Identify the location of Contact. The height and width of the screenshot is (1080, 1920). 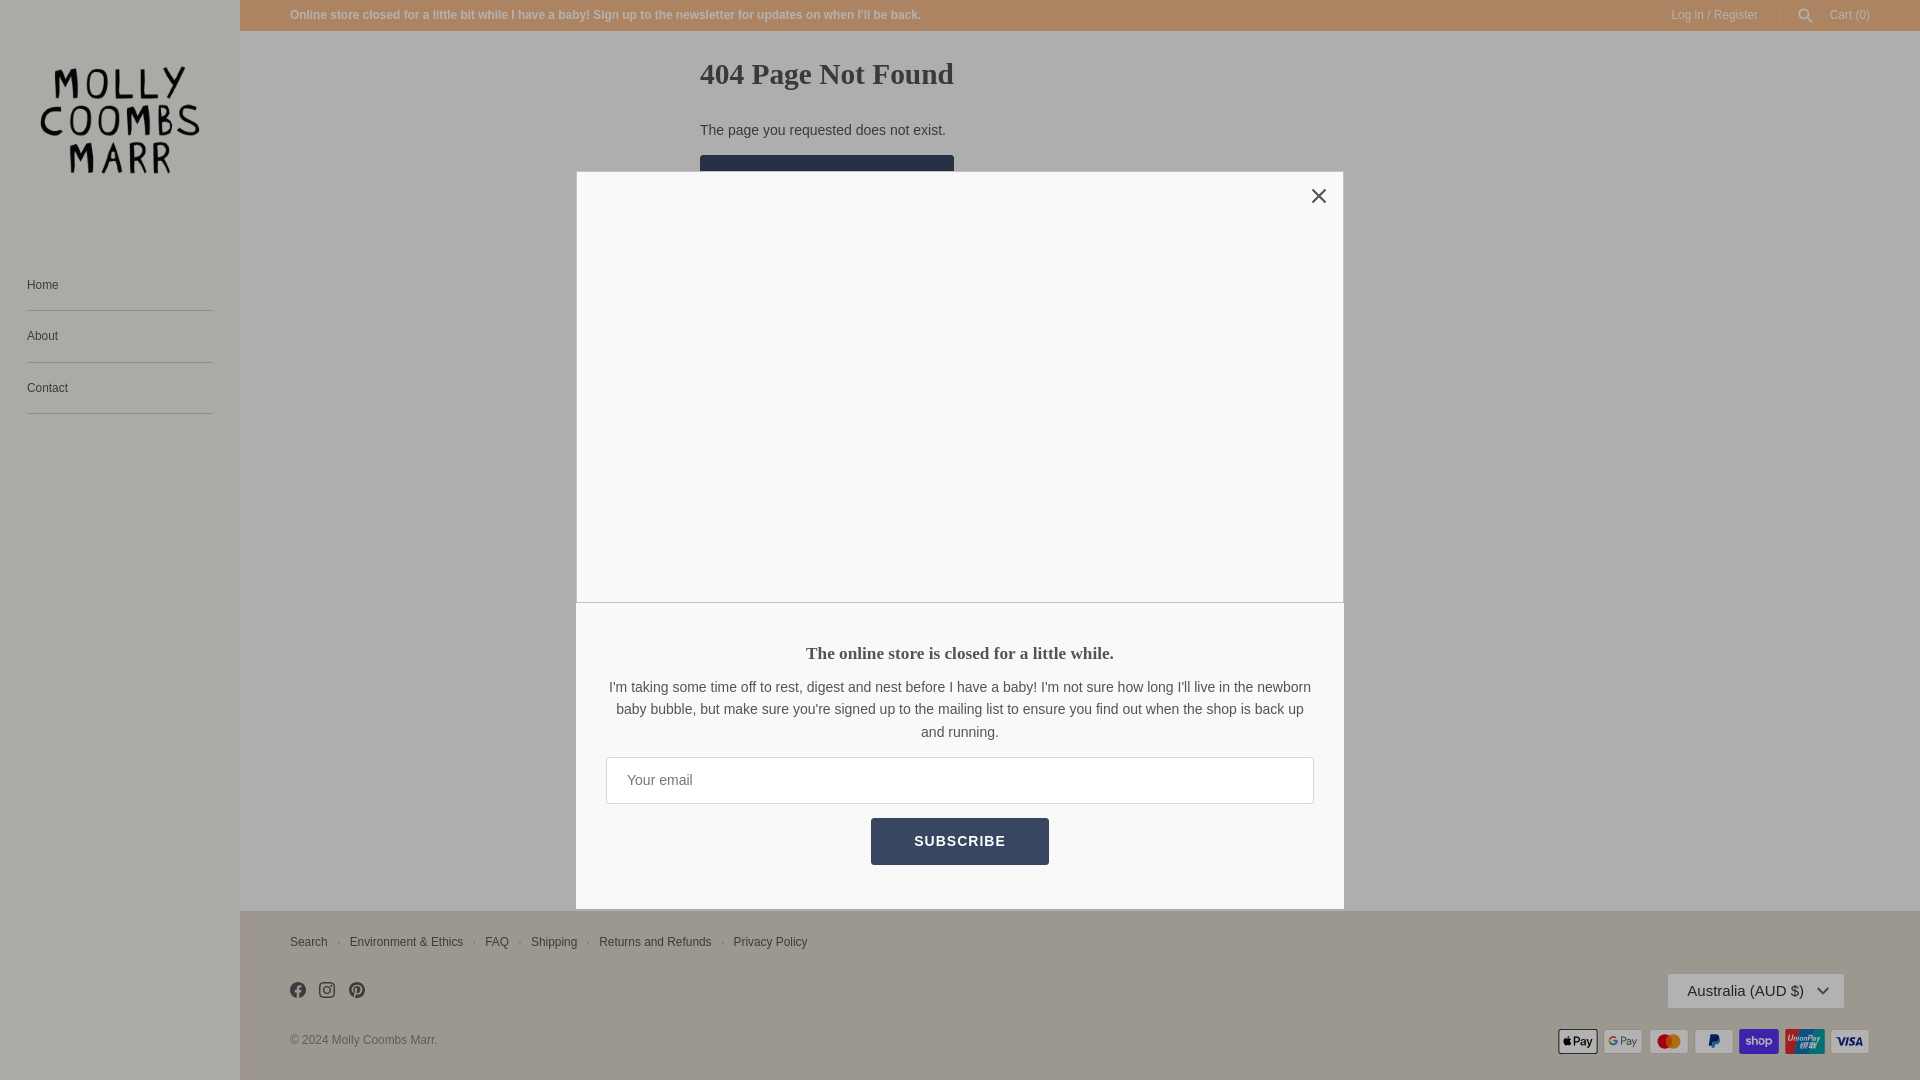
(120, 388).